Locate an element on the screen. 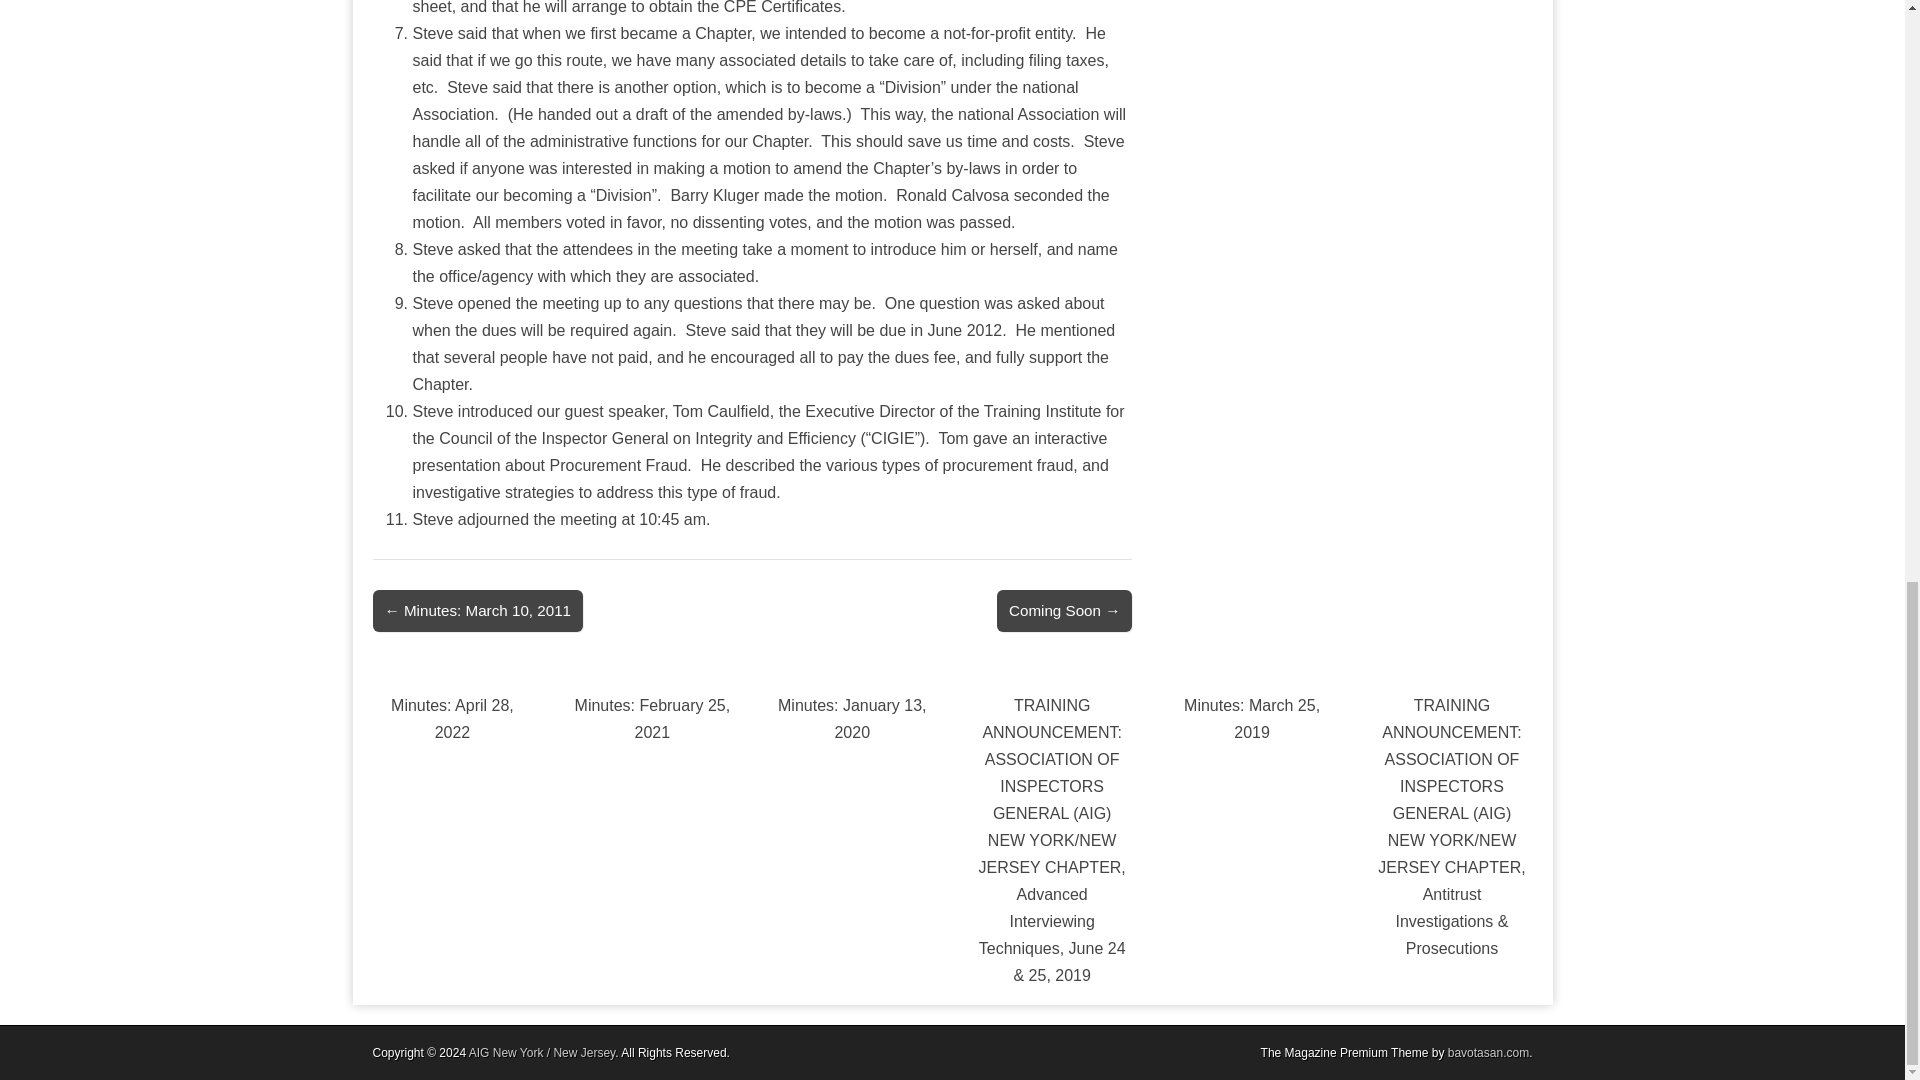 The height and width of the screenshot is (1080, 1920). Minutes: February 25, 2021 is located at coordinates (652, 718).